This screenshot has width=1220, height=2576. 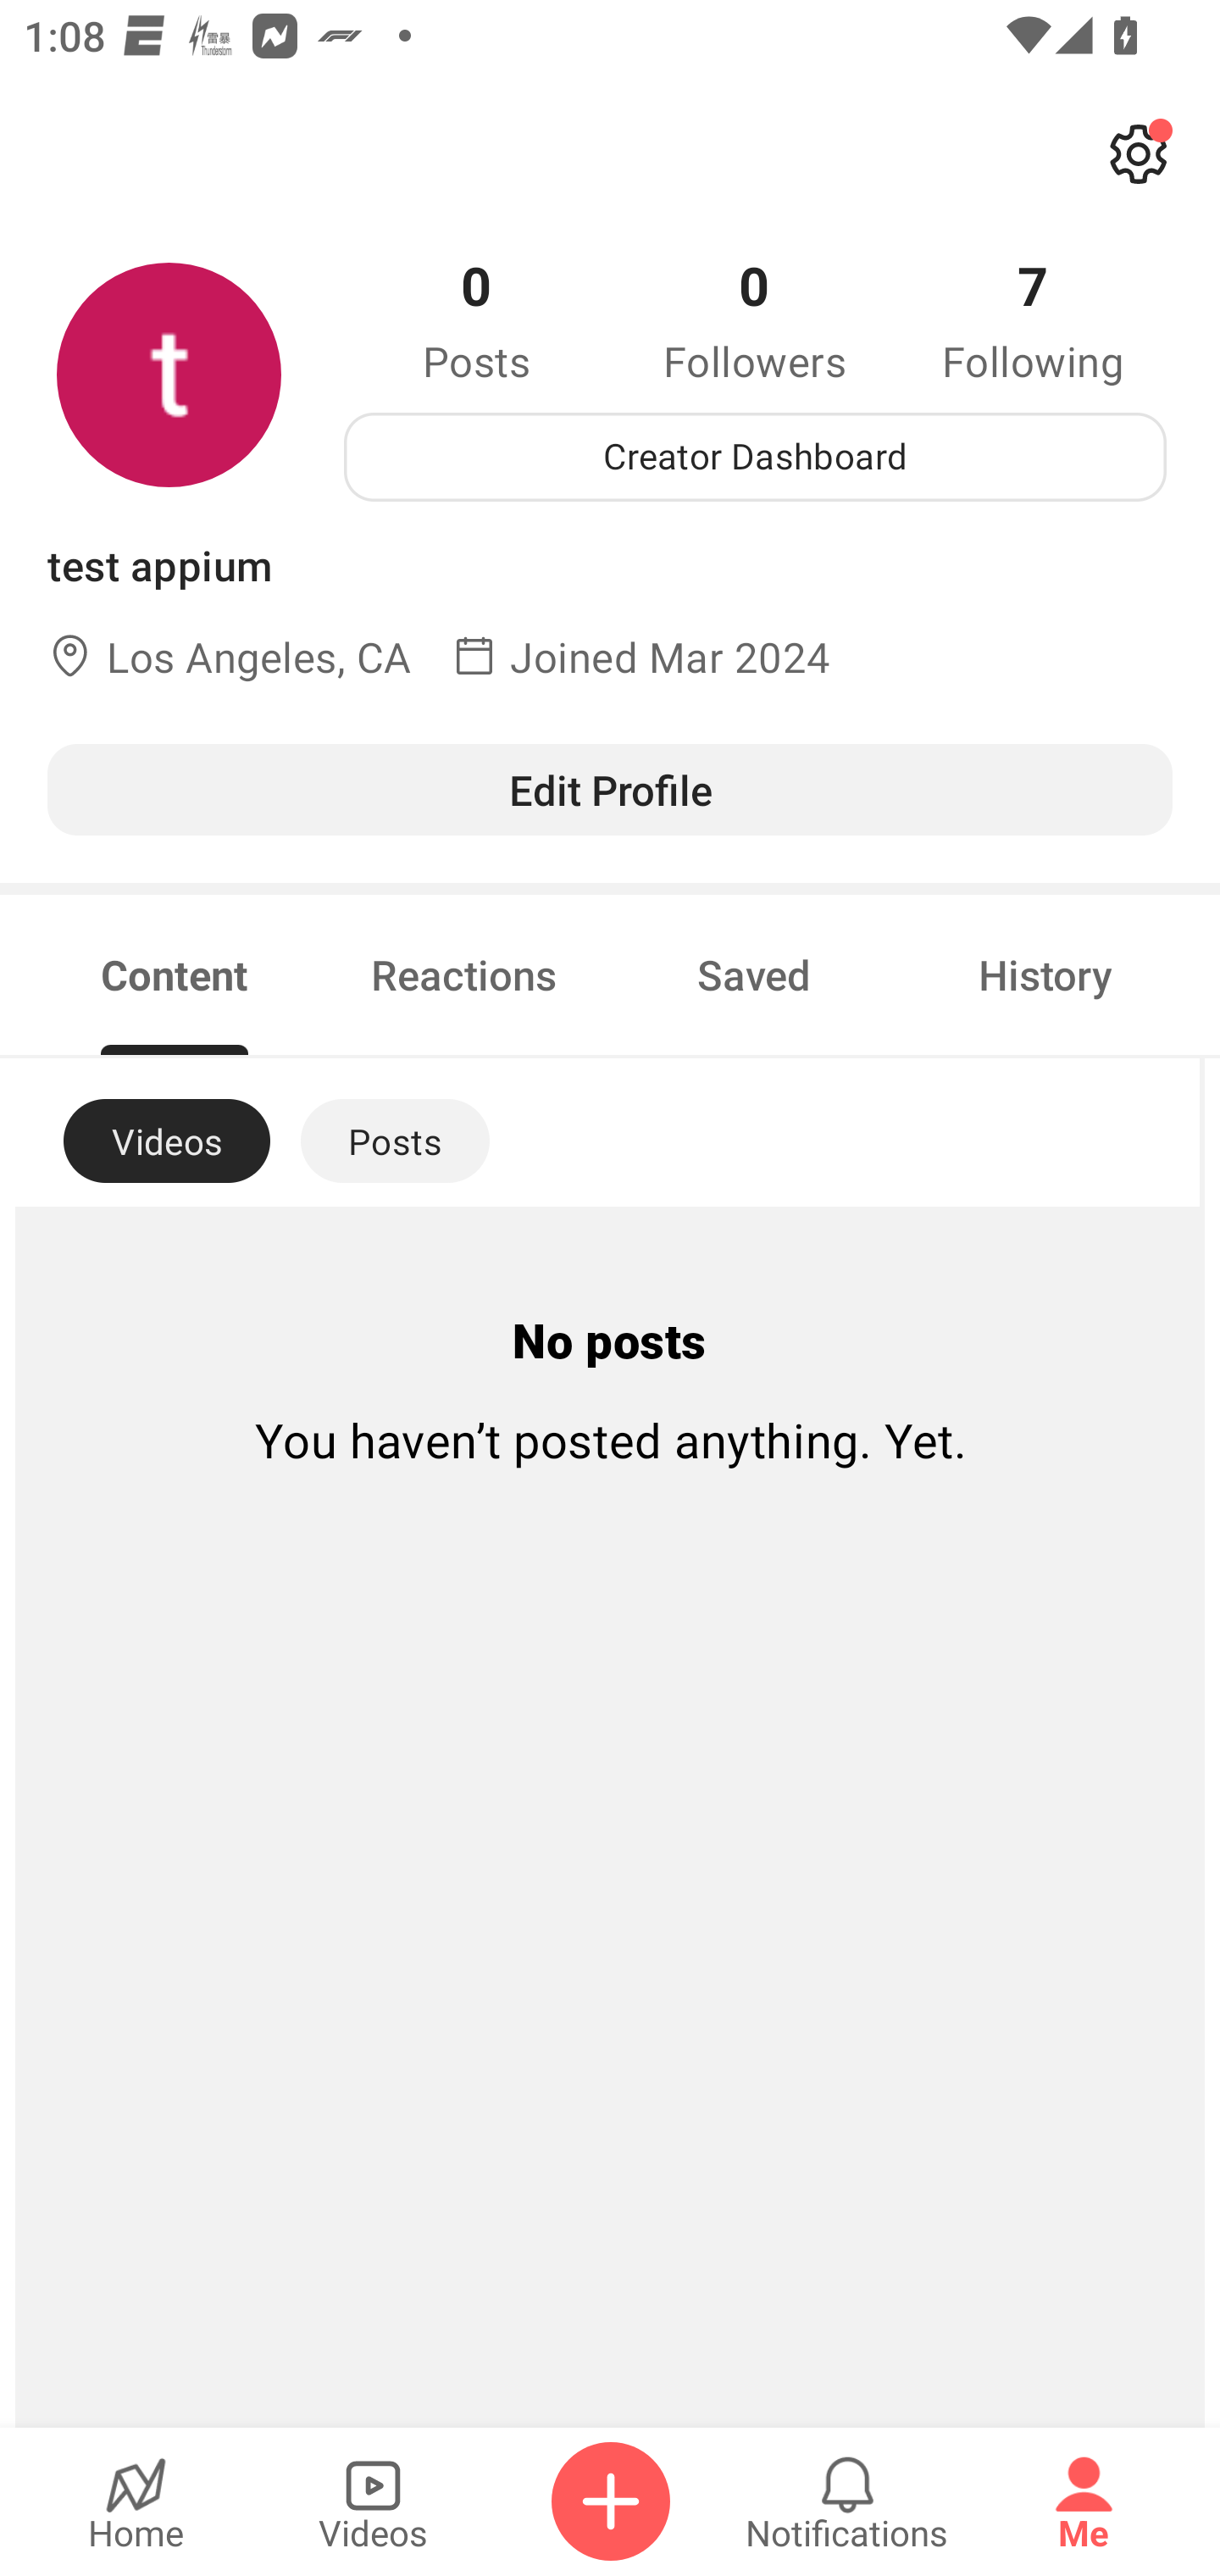 I want to click on 7 Following, so click(x=1033, y=319).